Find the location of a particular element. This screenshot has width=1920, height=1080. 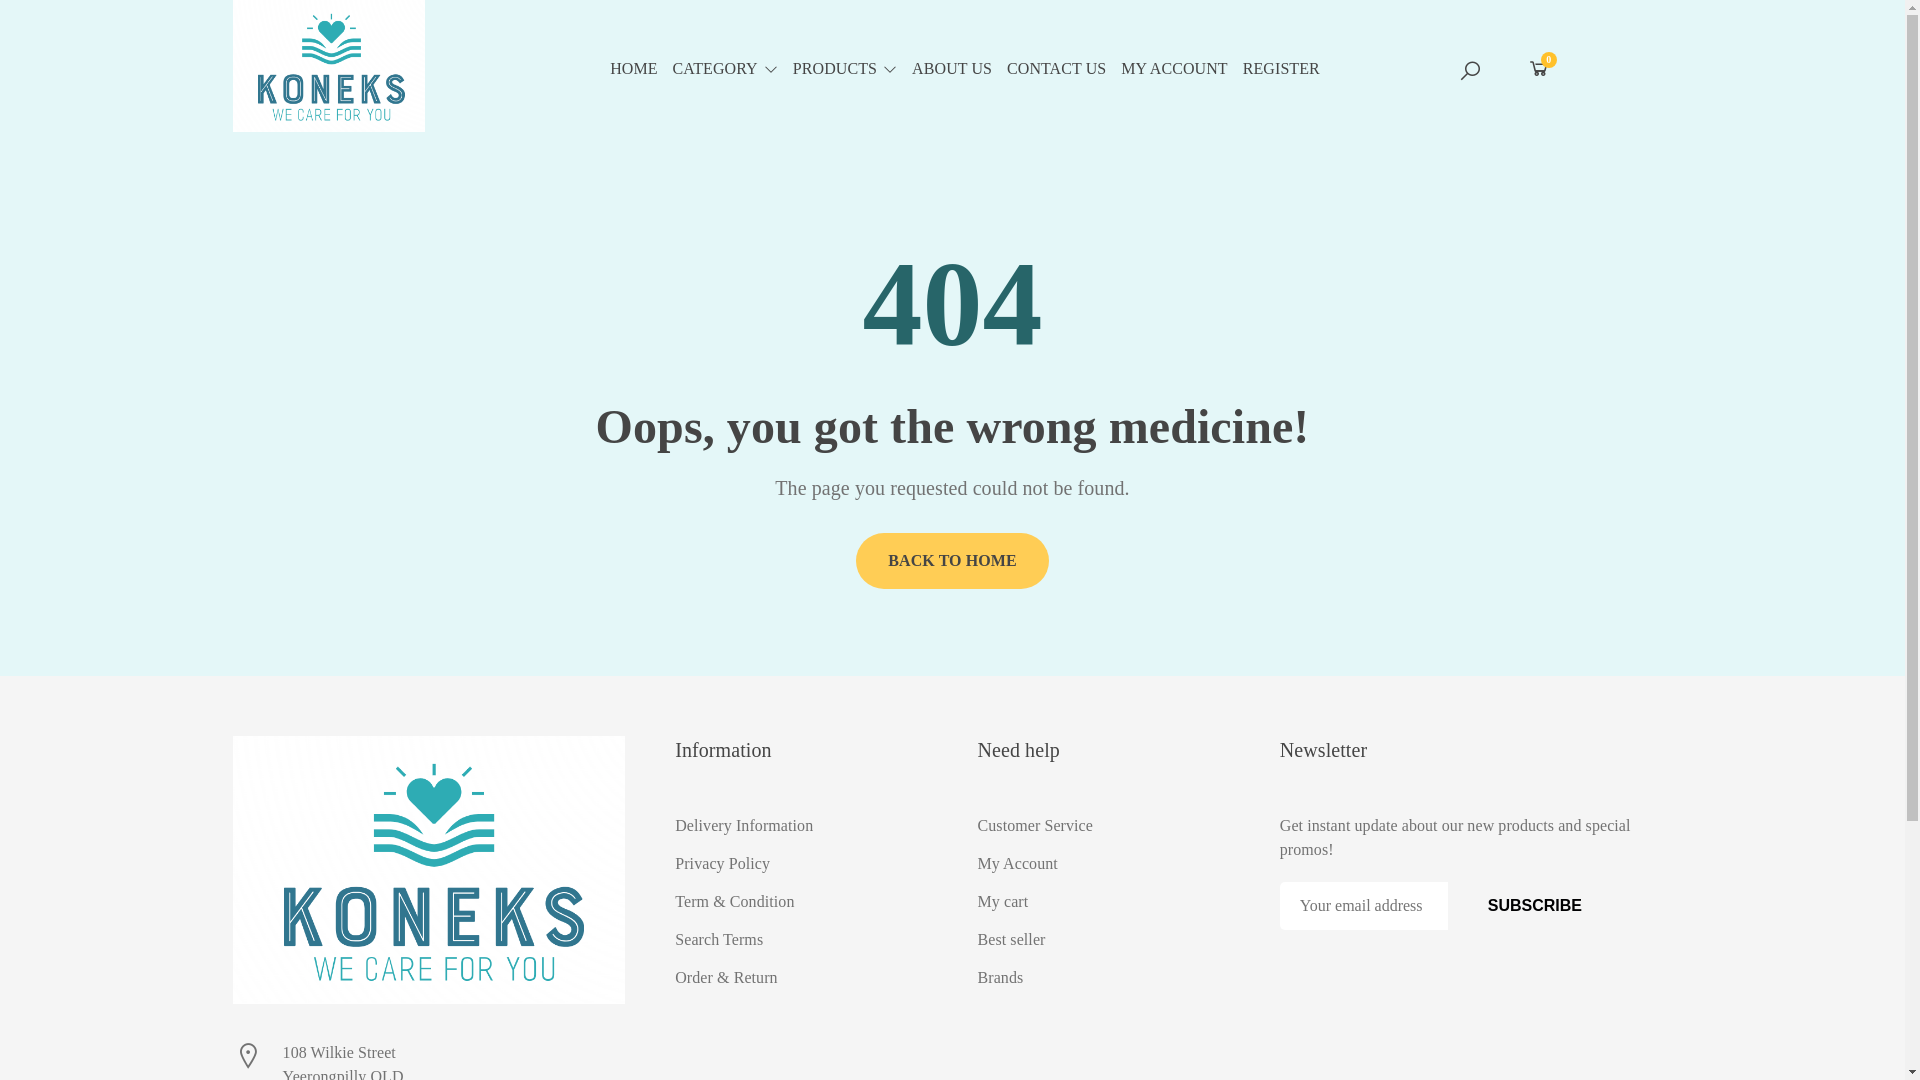

REGISTER is located at coordinates (1289, 69).